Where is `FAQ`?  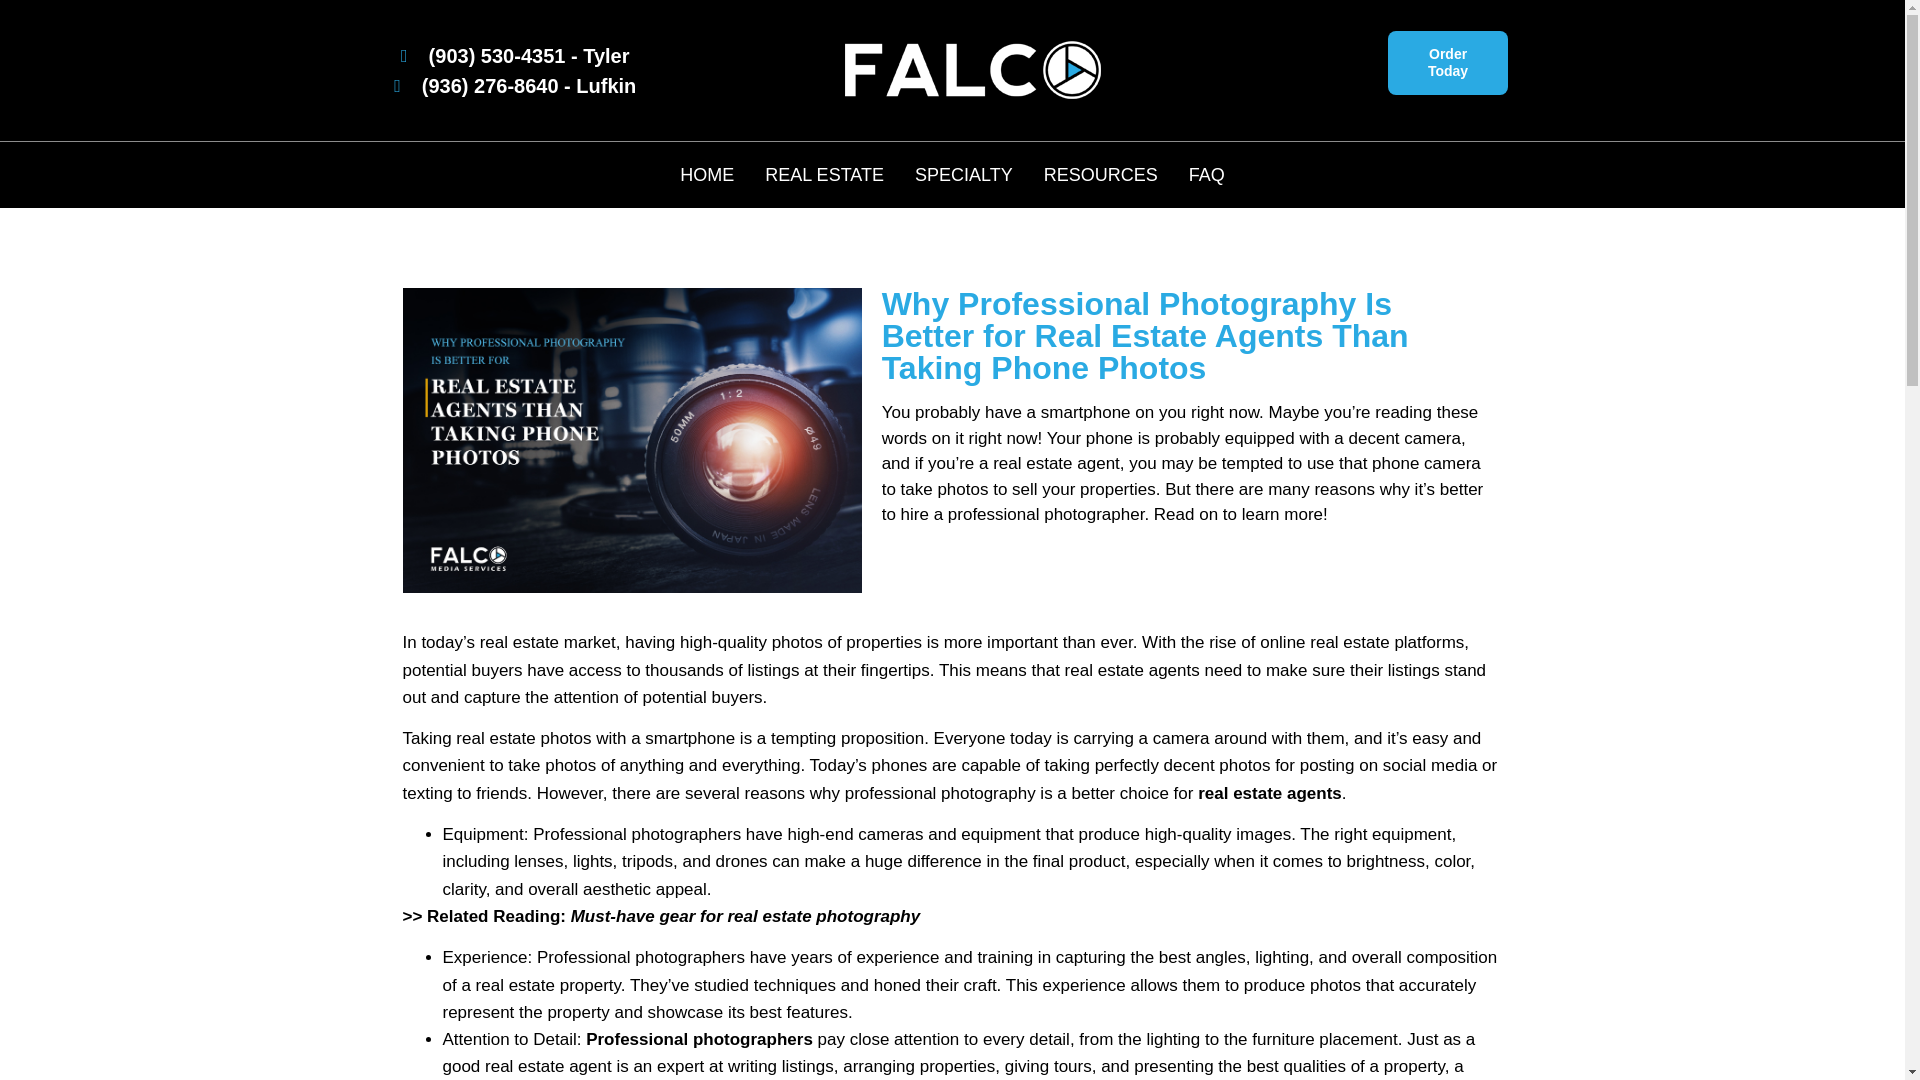
FAQ is located at coordinates (1206, 174).